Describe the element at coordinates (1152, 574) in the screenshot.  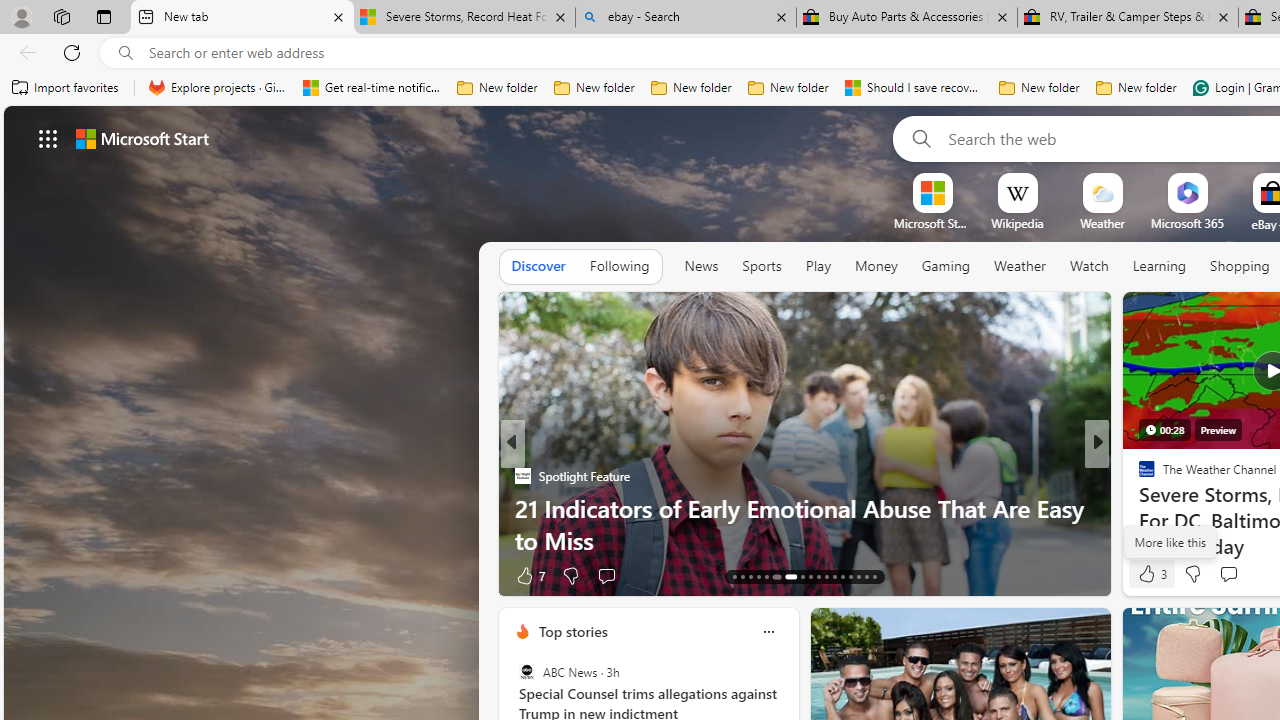
I see `102 Like` at that location.